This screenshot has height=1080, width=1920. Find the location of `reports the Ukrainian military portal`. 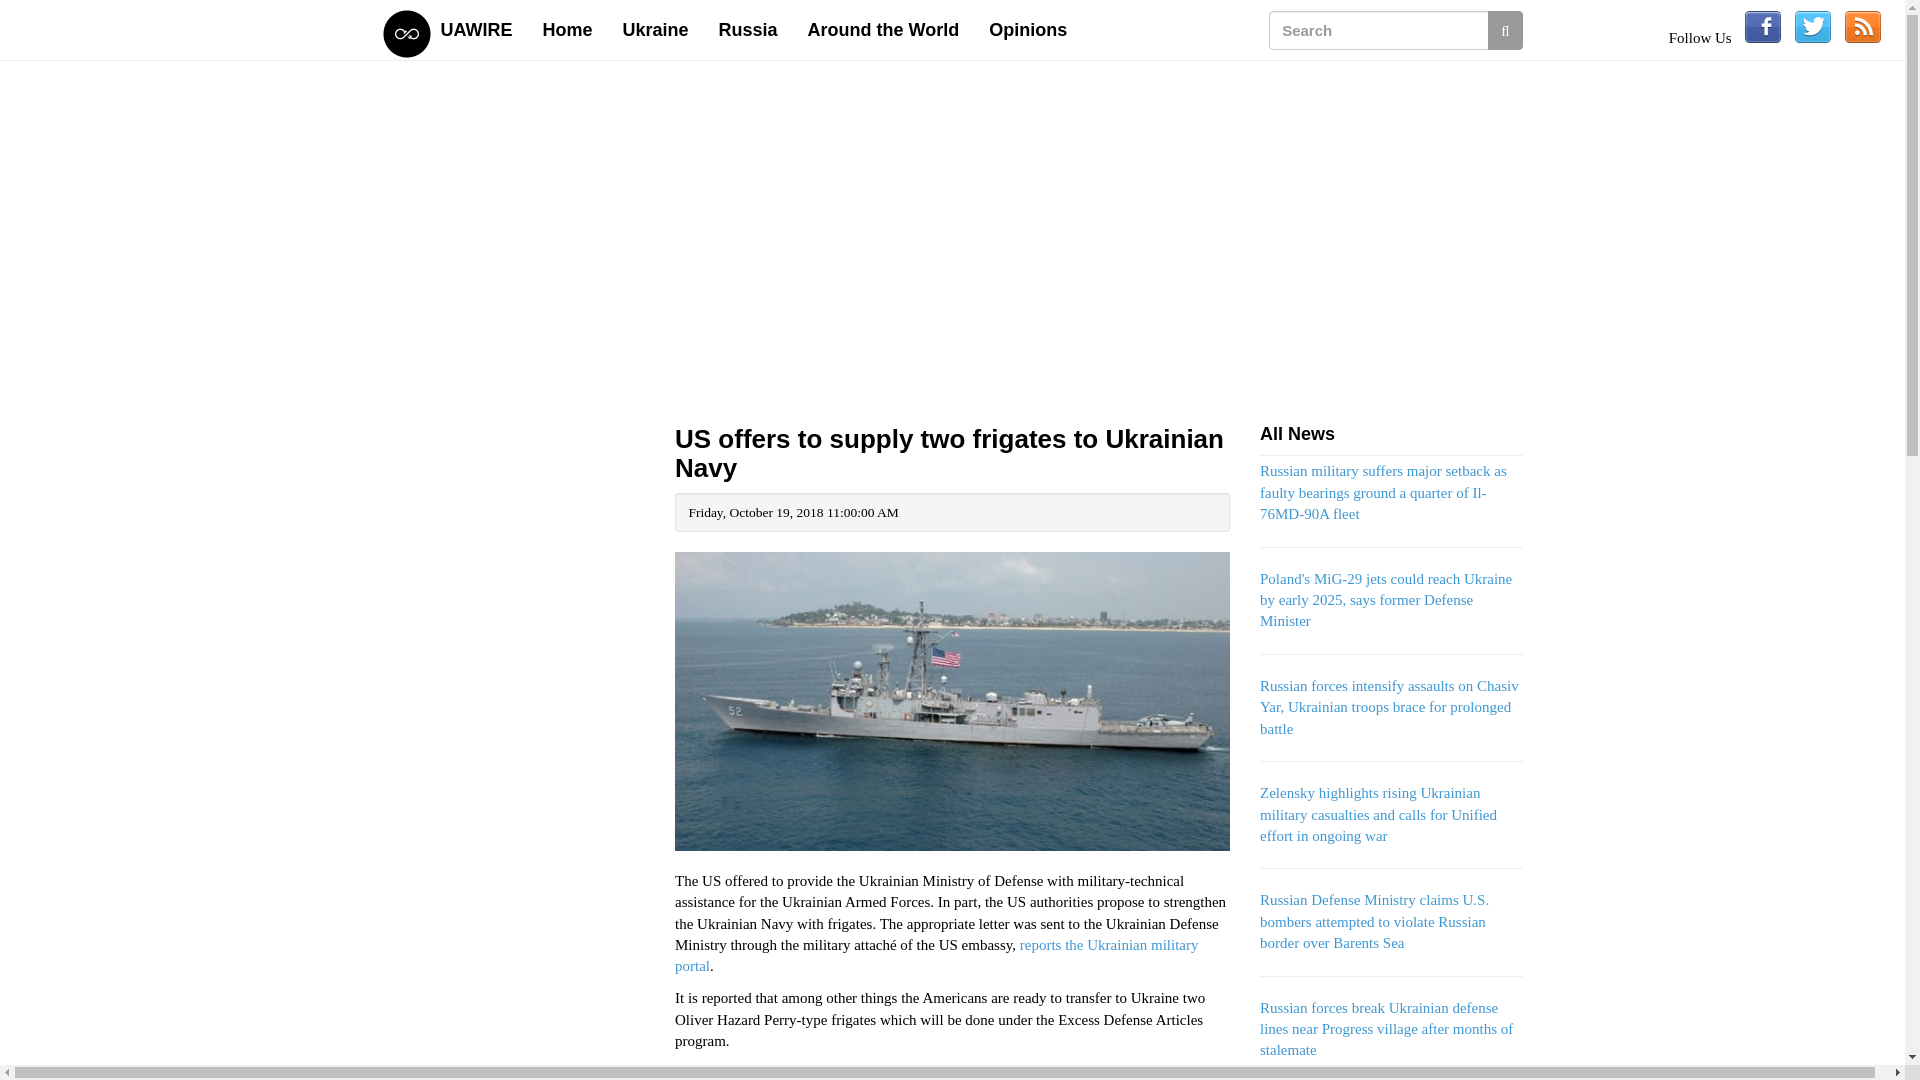

reports the Ukrainian military portal is located at coordinates (936, 956).